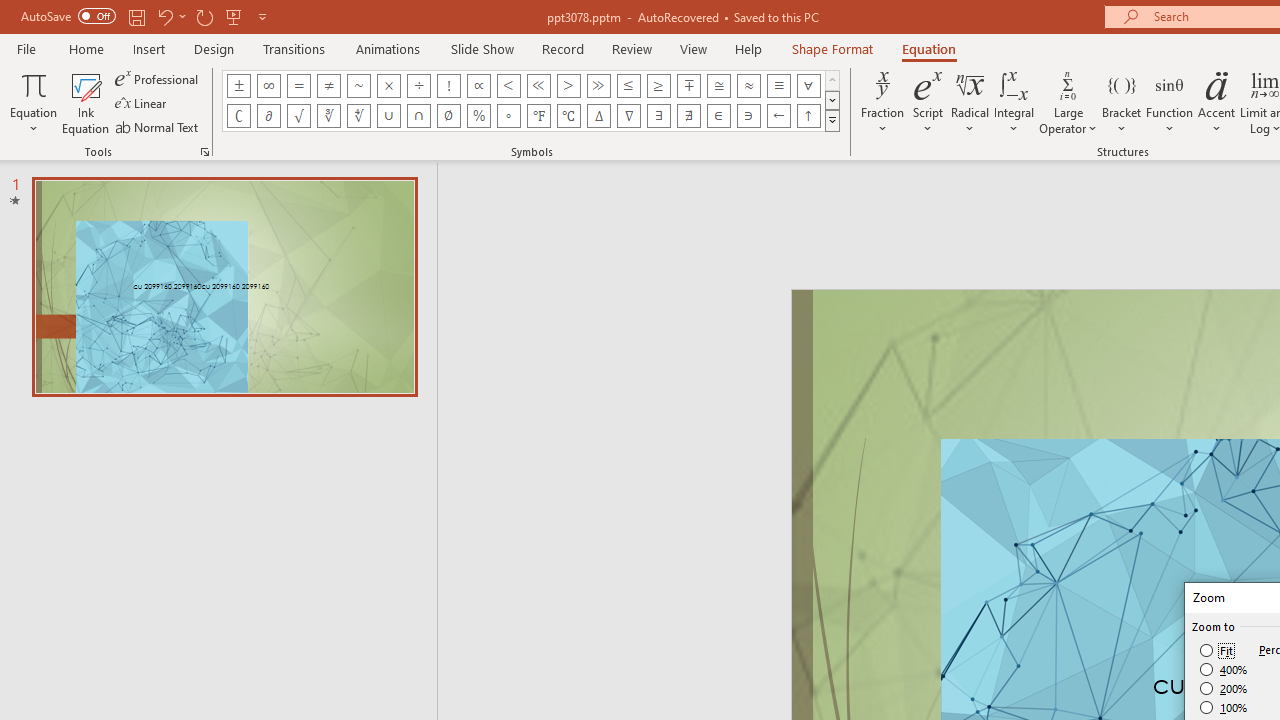 The image size is (1280, 720). I want to click on 400%, so click(1224, 670).